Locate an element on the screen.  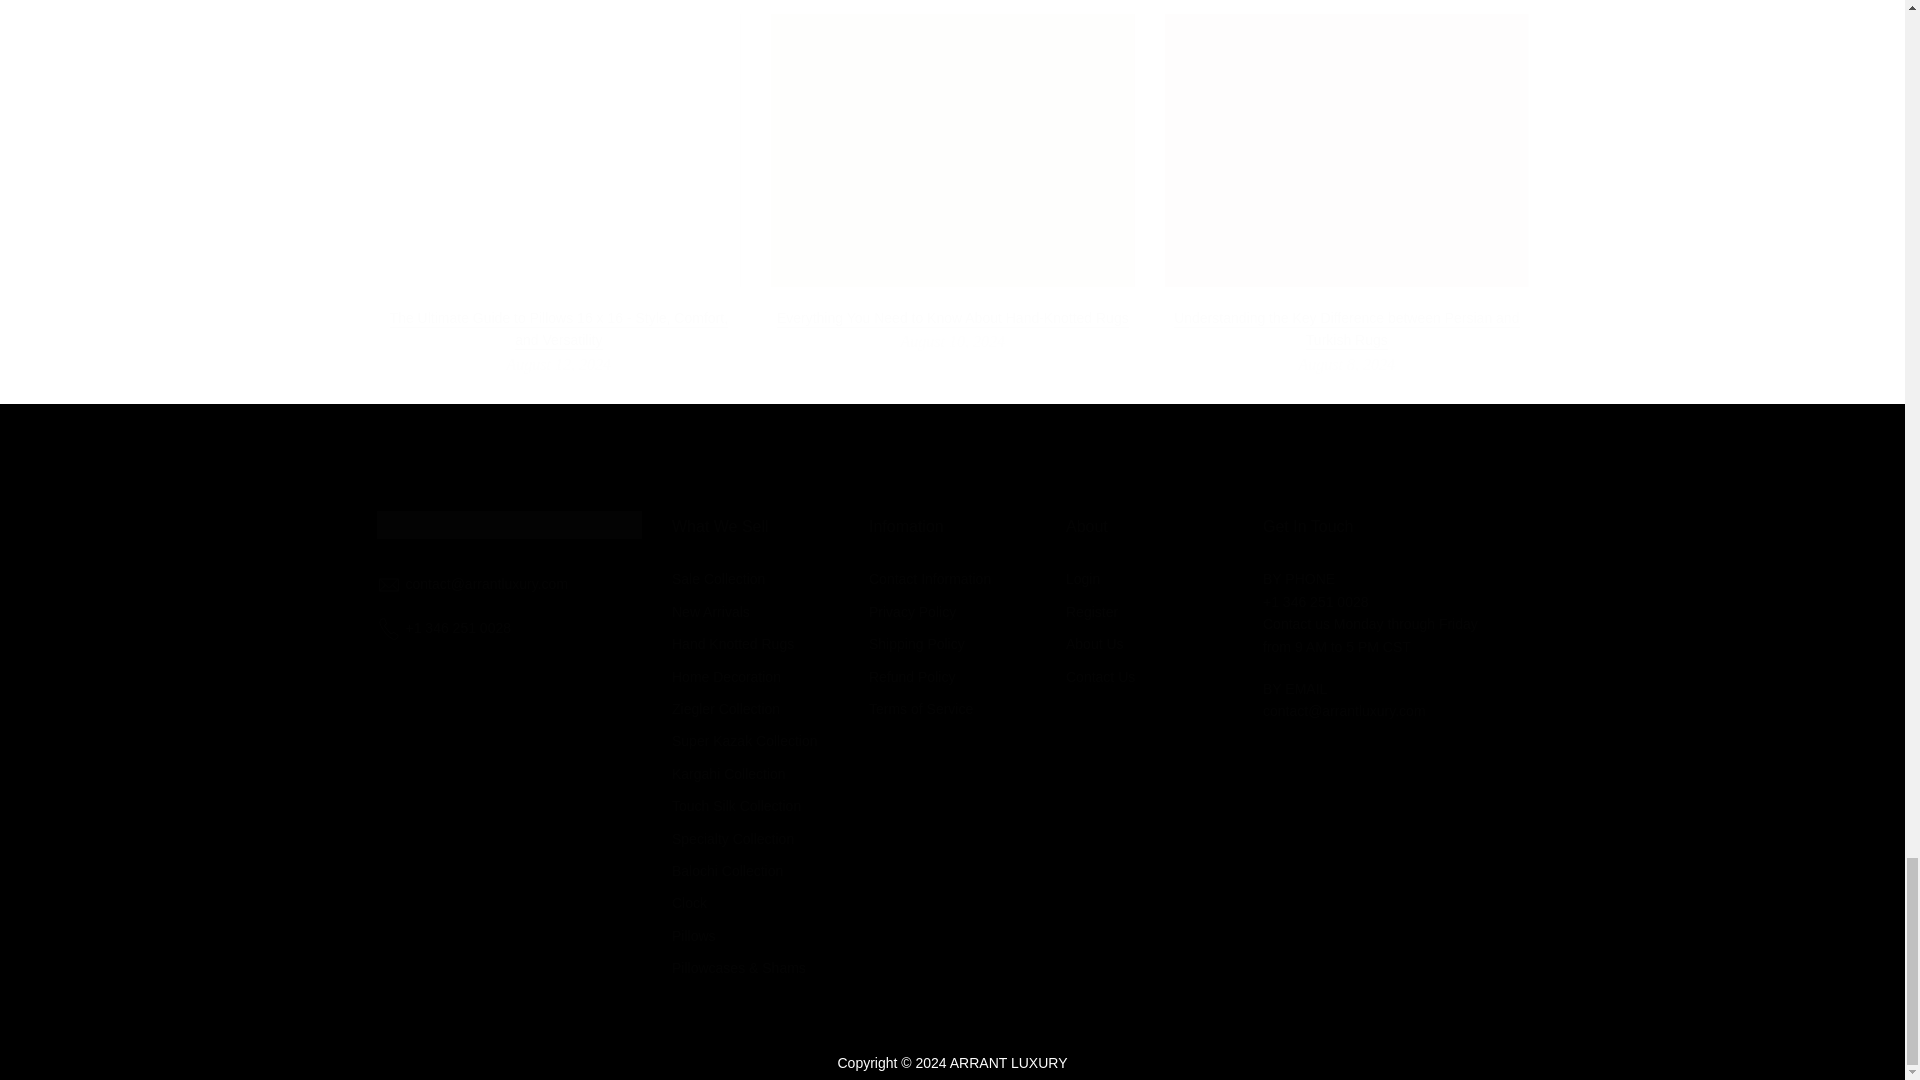
Everything You Need to Know About Hand-Knotted Rugs is located at coordinates (952, 318).